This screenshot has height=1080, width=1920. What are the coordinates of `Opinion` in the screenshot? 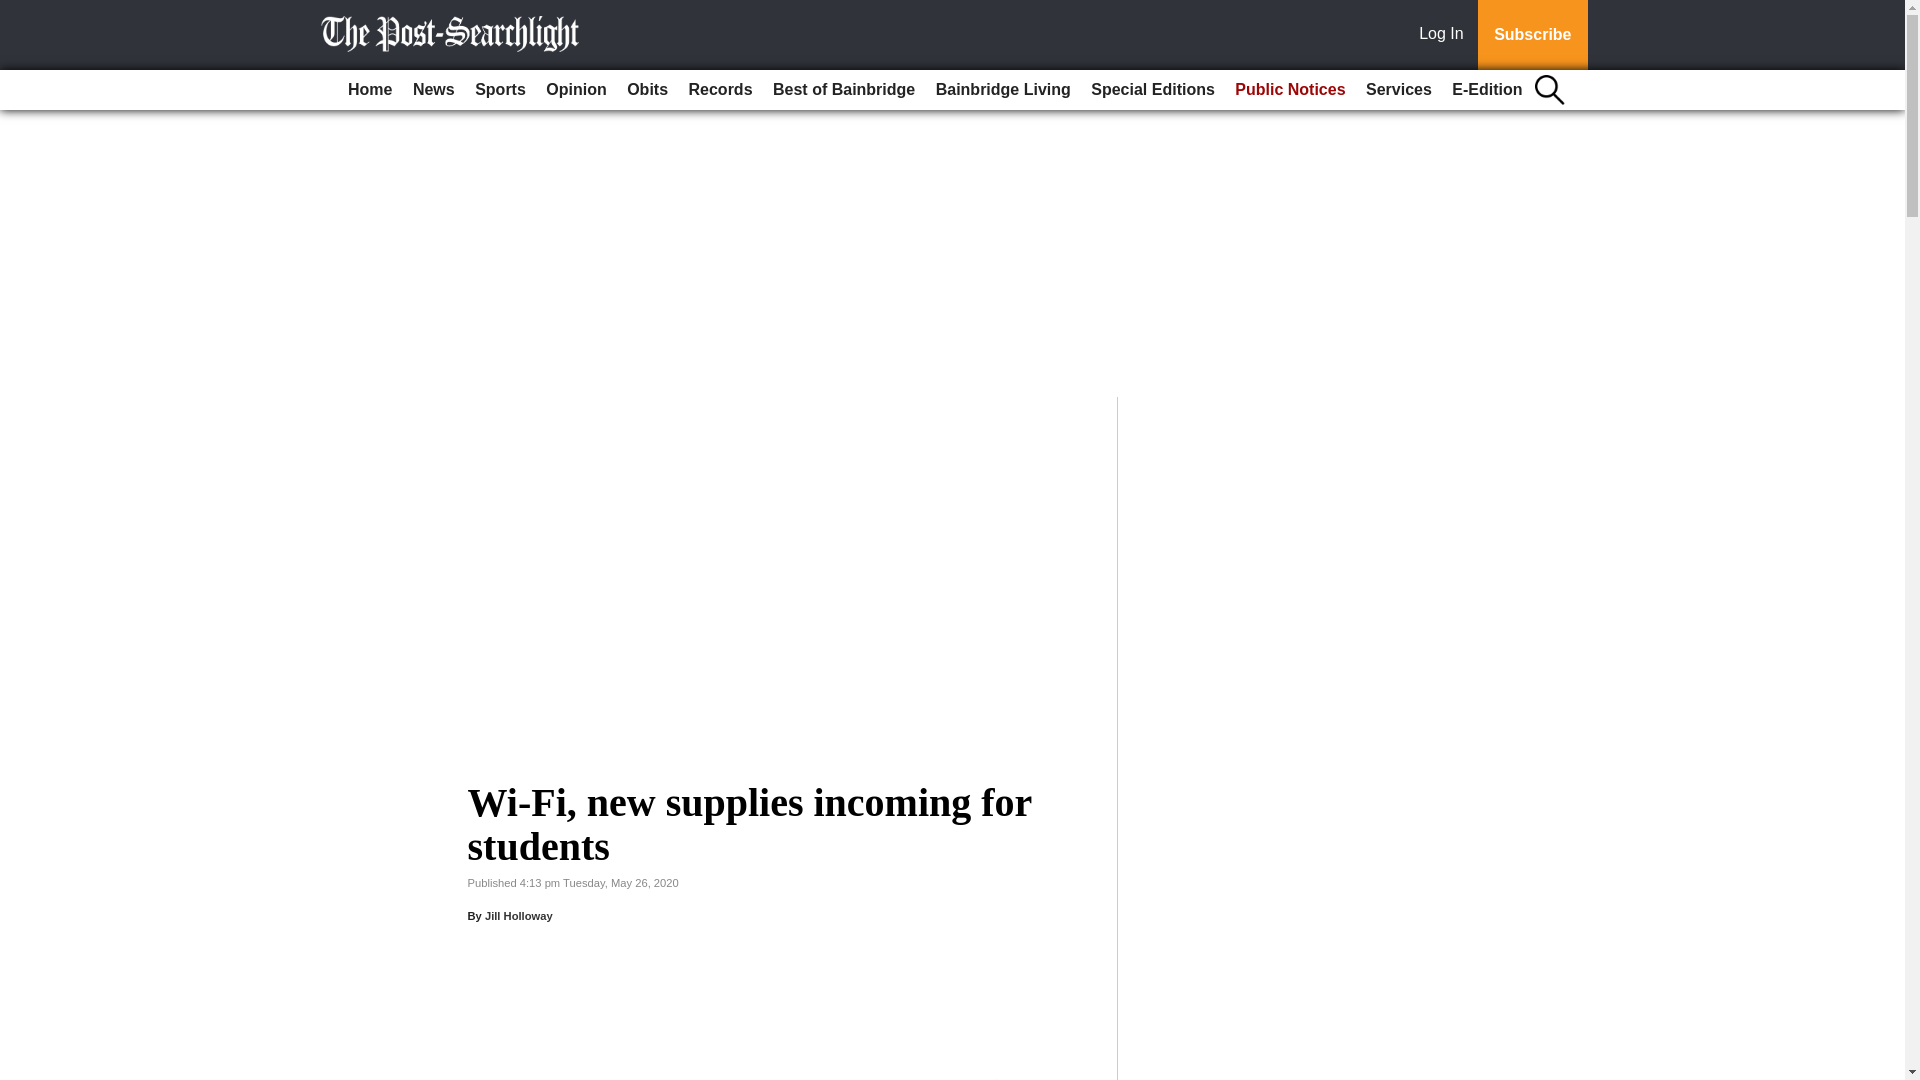 It's located at (576, 90).